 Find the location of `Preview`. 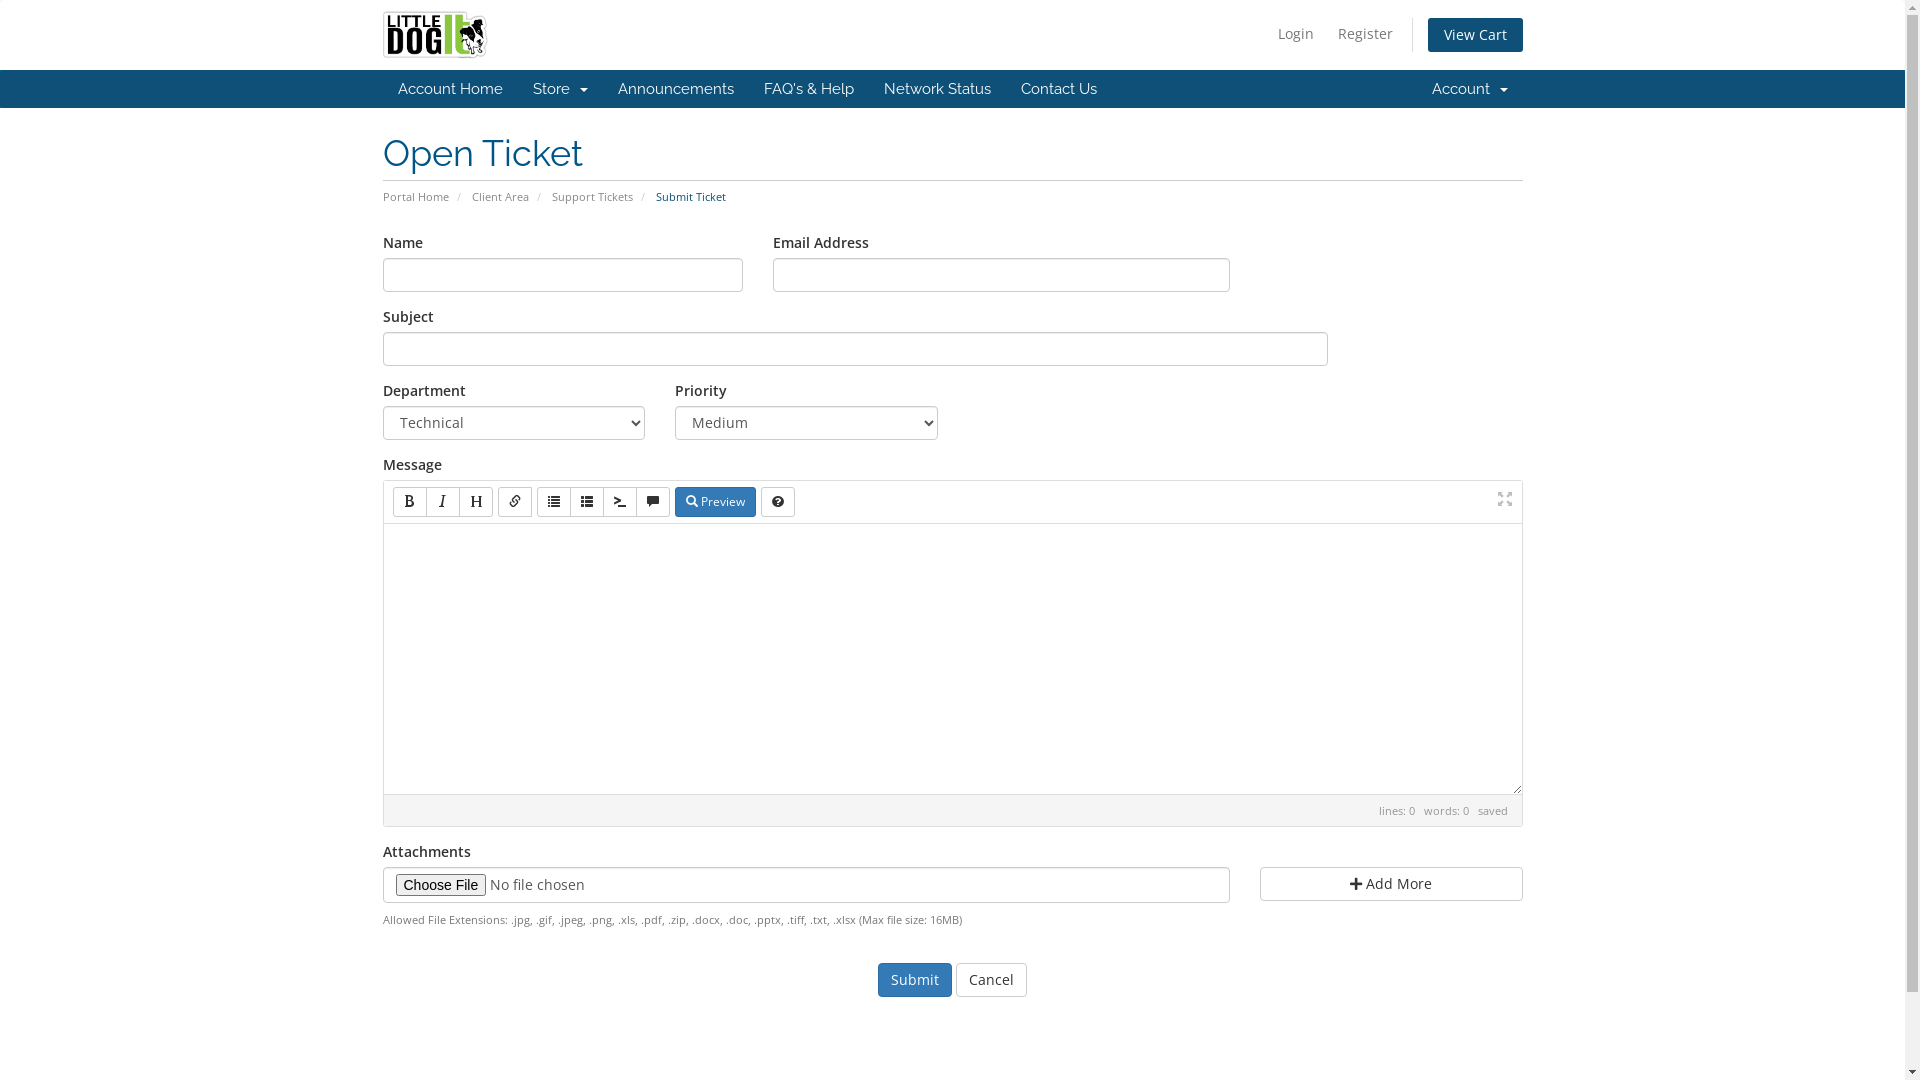

Preview is located at coordinates (714, 502).